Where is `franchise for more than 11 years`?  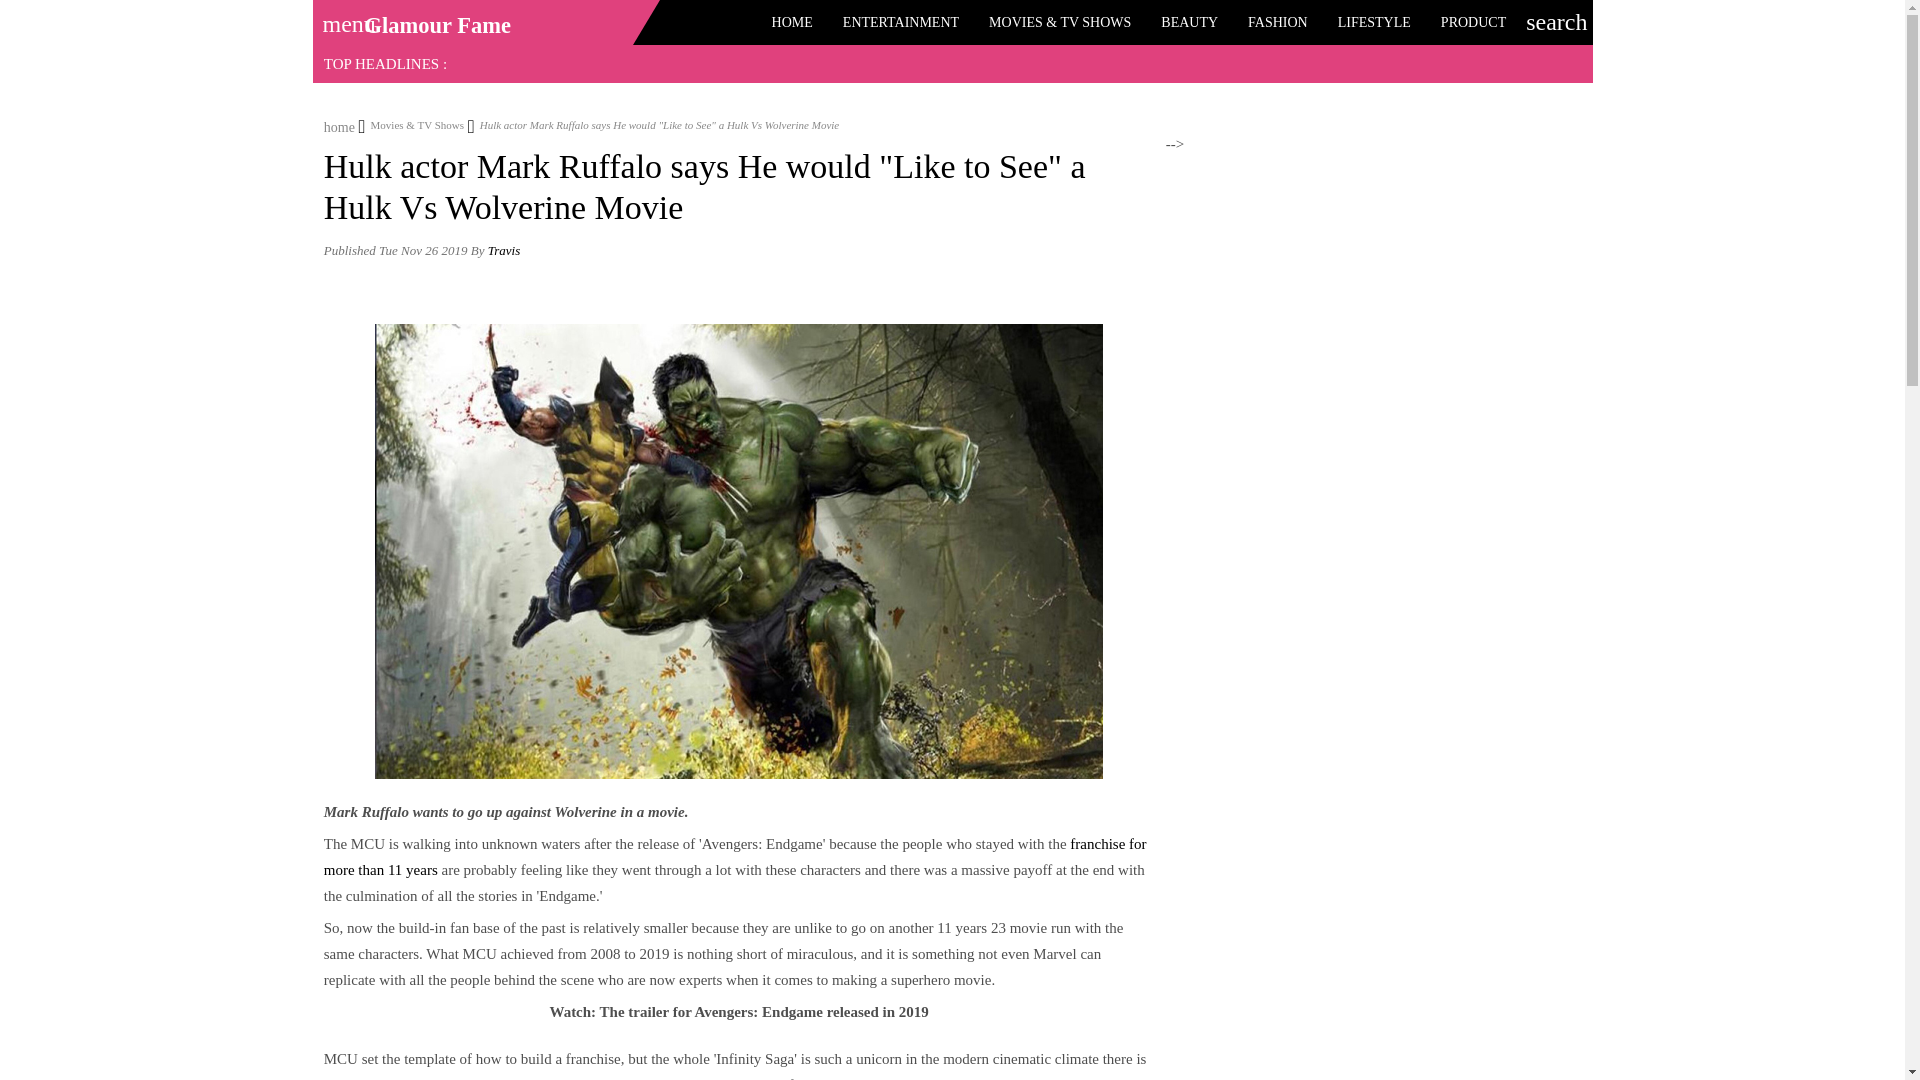
franchise for more than 11 years is located at coordinates (735, 856).